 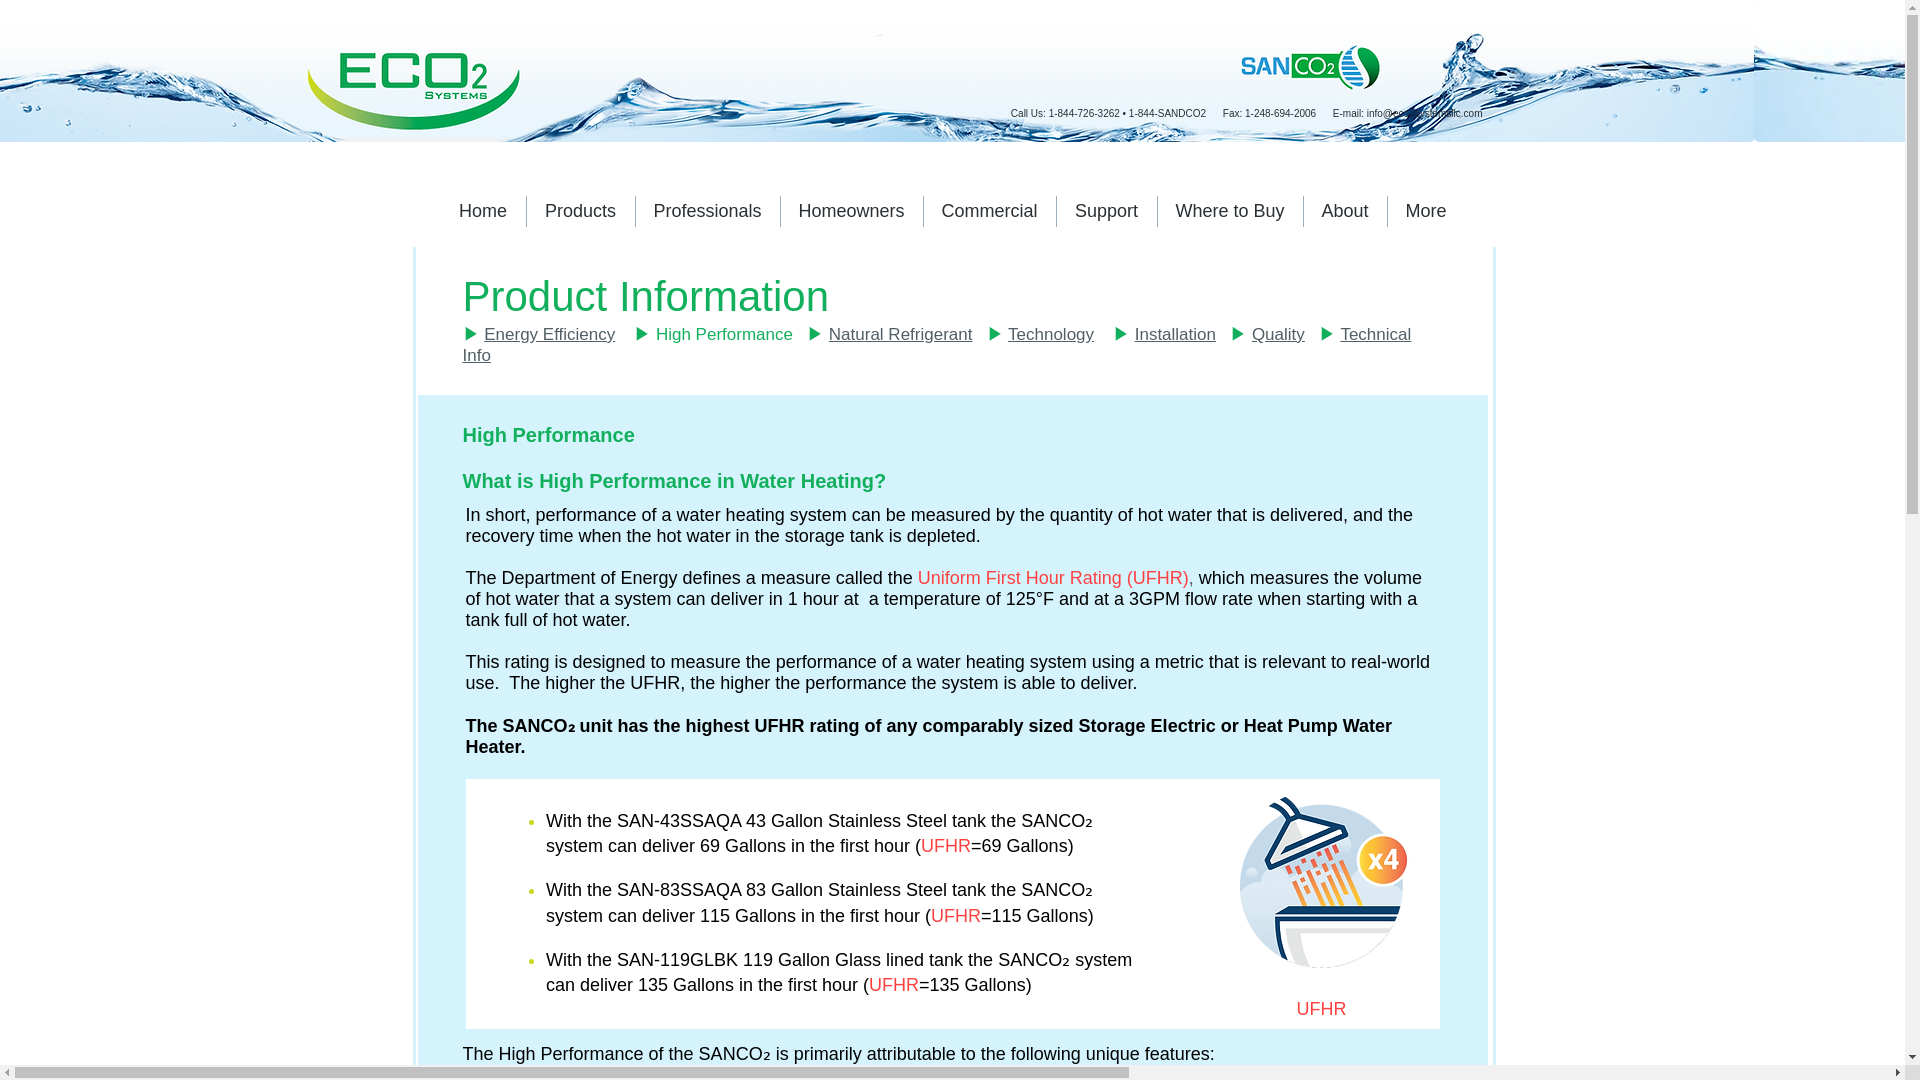 I want to click on Commercial, so click(x=990, y=210).